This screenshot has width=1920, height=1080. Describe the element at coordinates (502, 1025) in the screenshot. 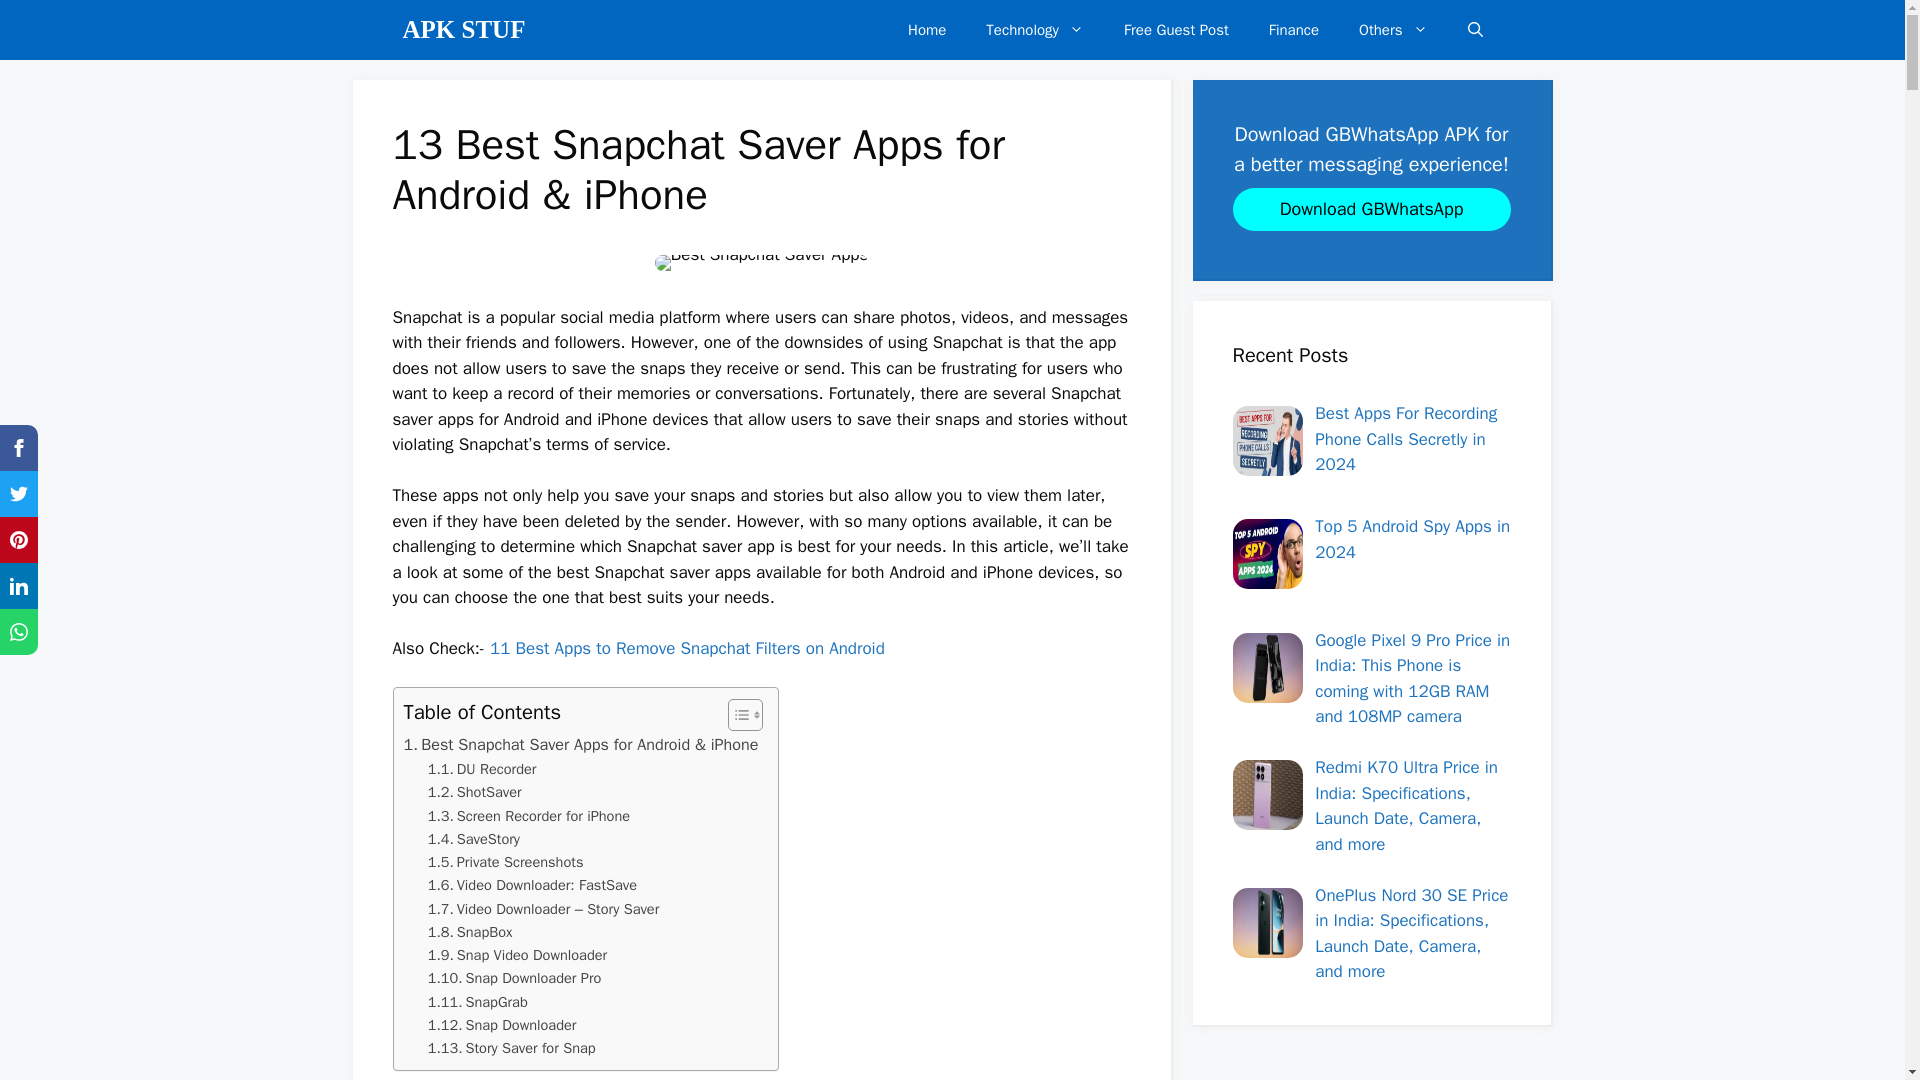

I see `Snap Downloader` at that location.